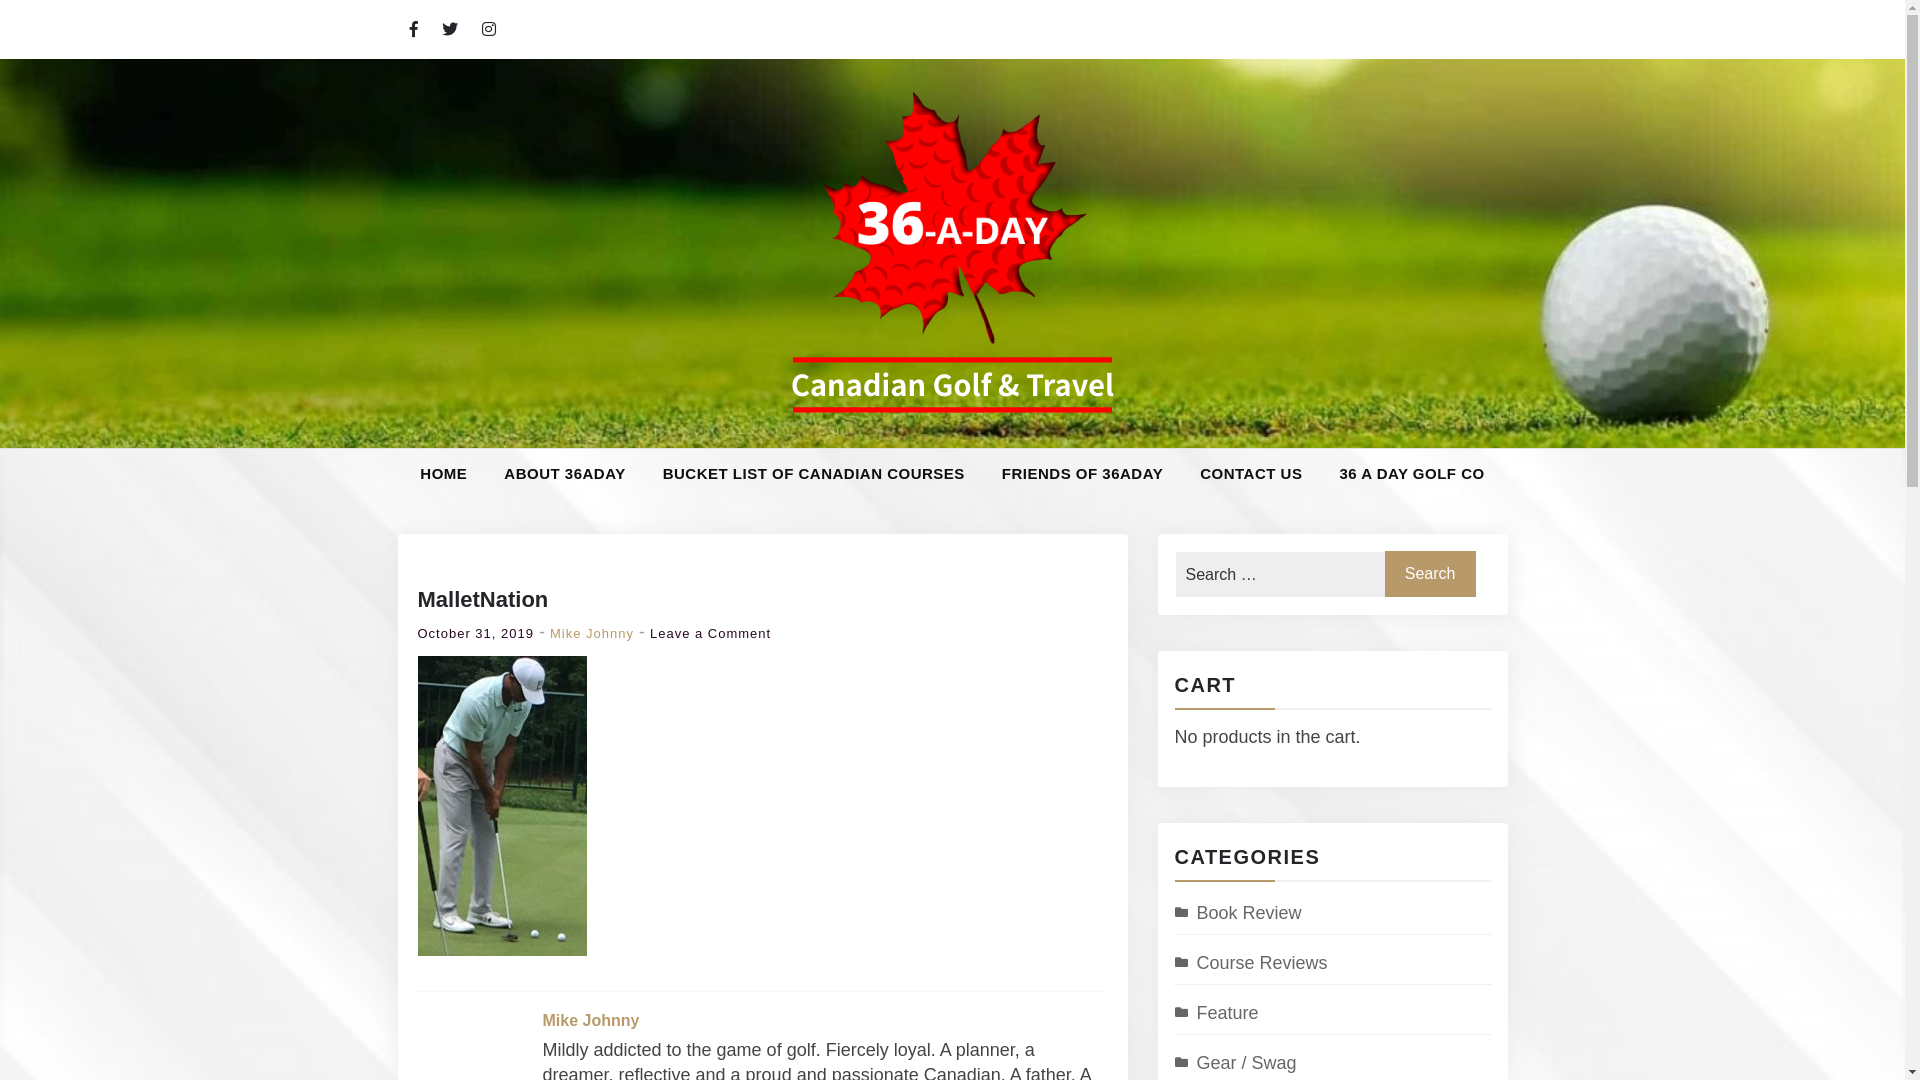 The height and width of the screenshot is (1080, 1920). Describe the element at coordinates (1250, 963) in the screenshot. I see `Course Reviews` at that location.